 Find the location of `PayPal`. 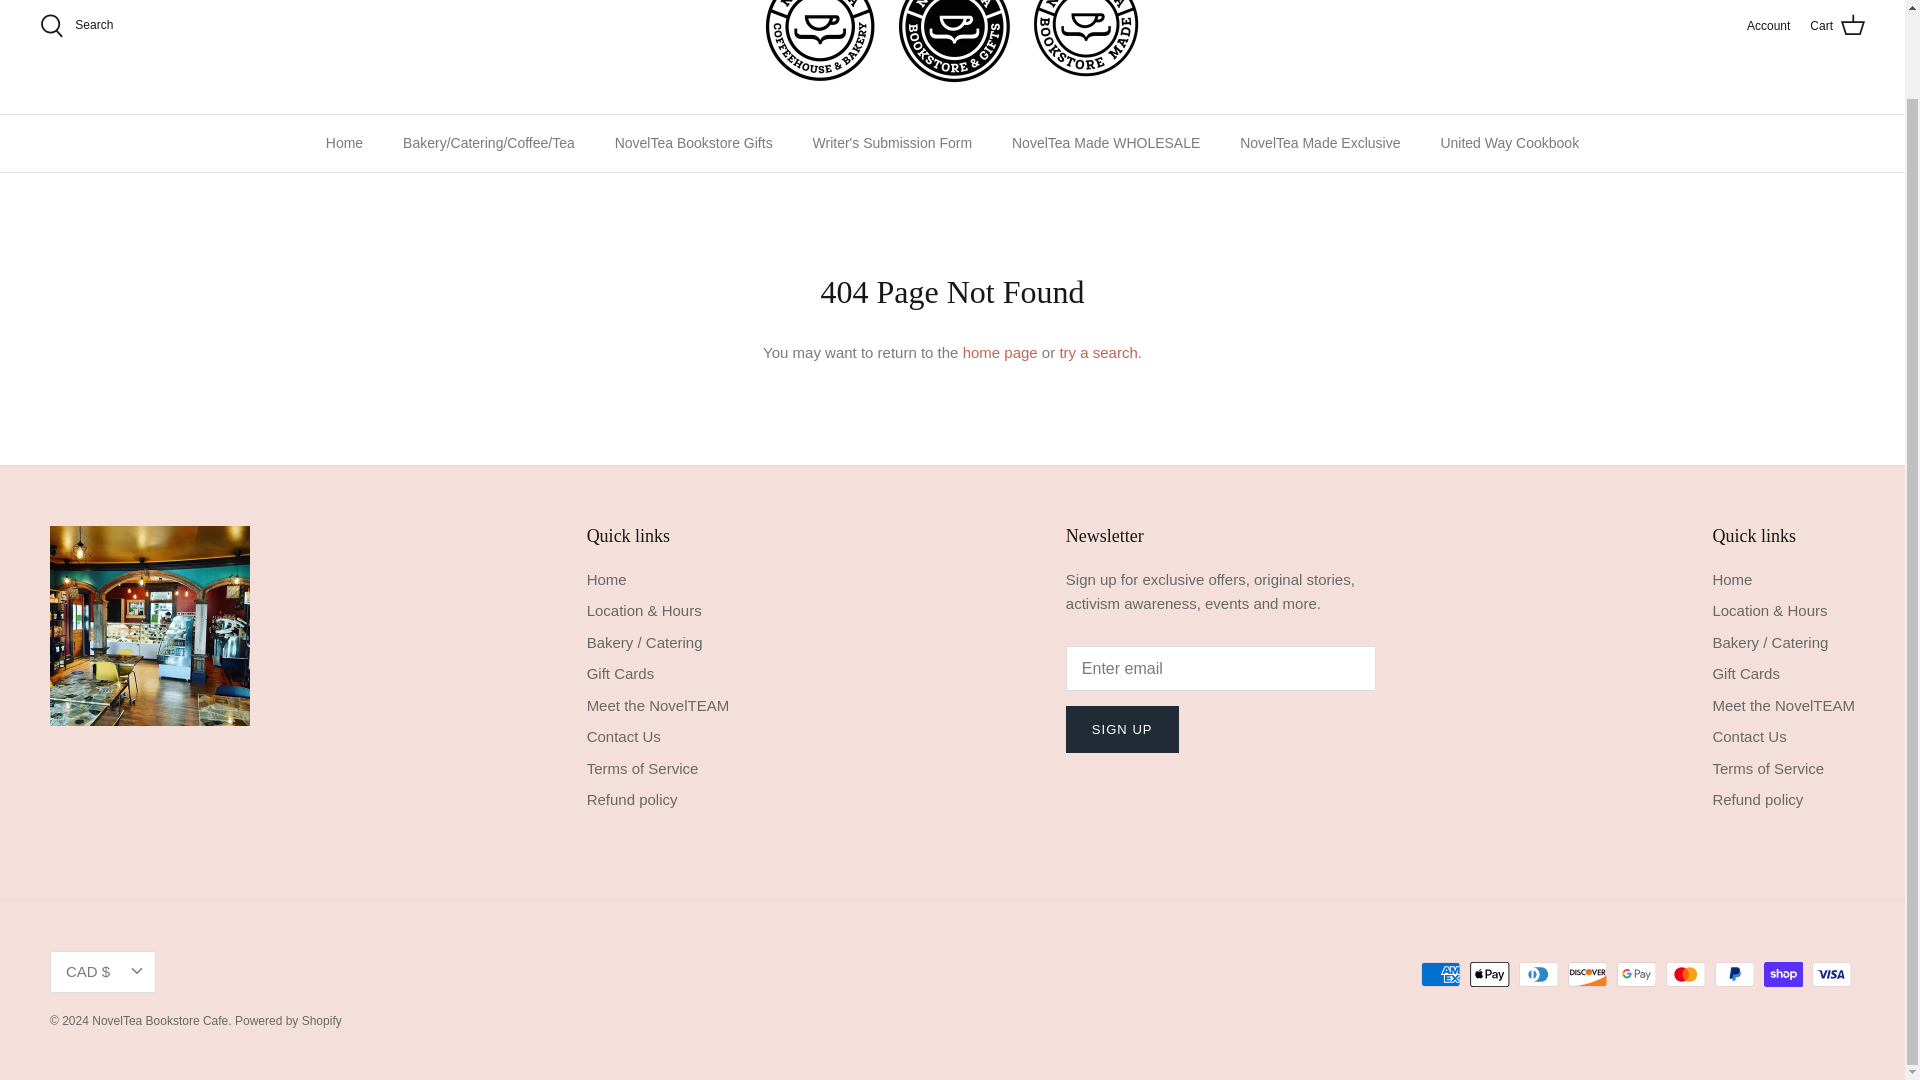

PayPal is located at coordinates (1734, 974).